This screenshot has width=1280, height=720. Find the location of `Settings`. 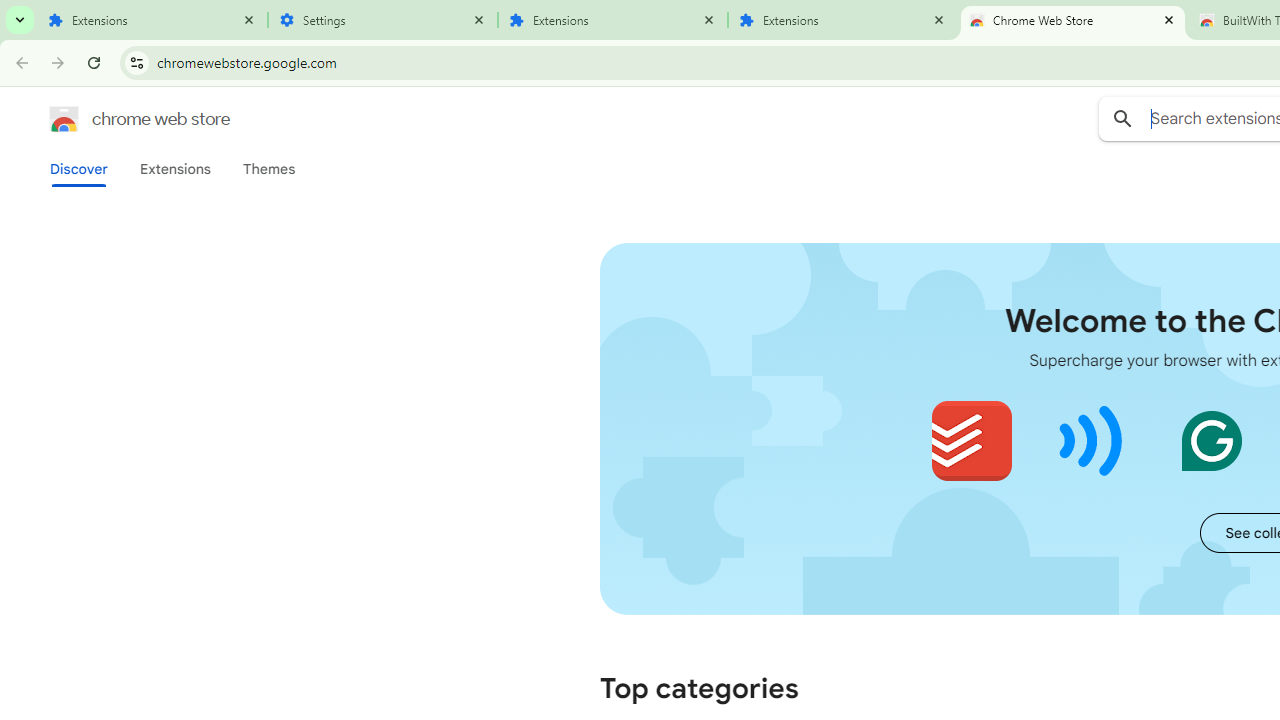

Settings is located at coordinates (382, 20).